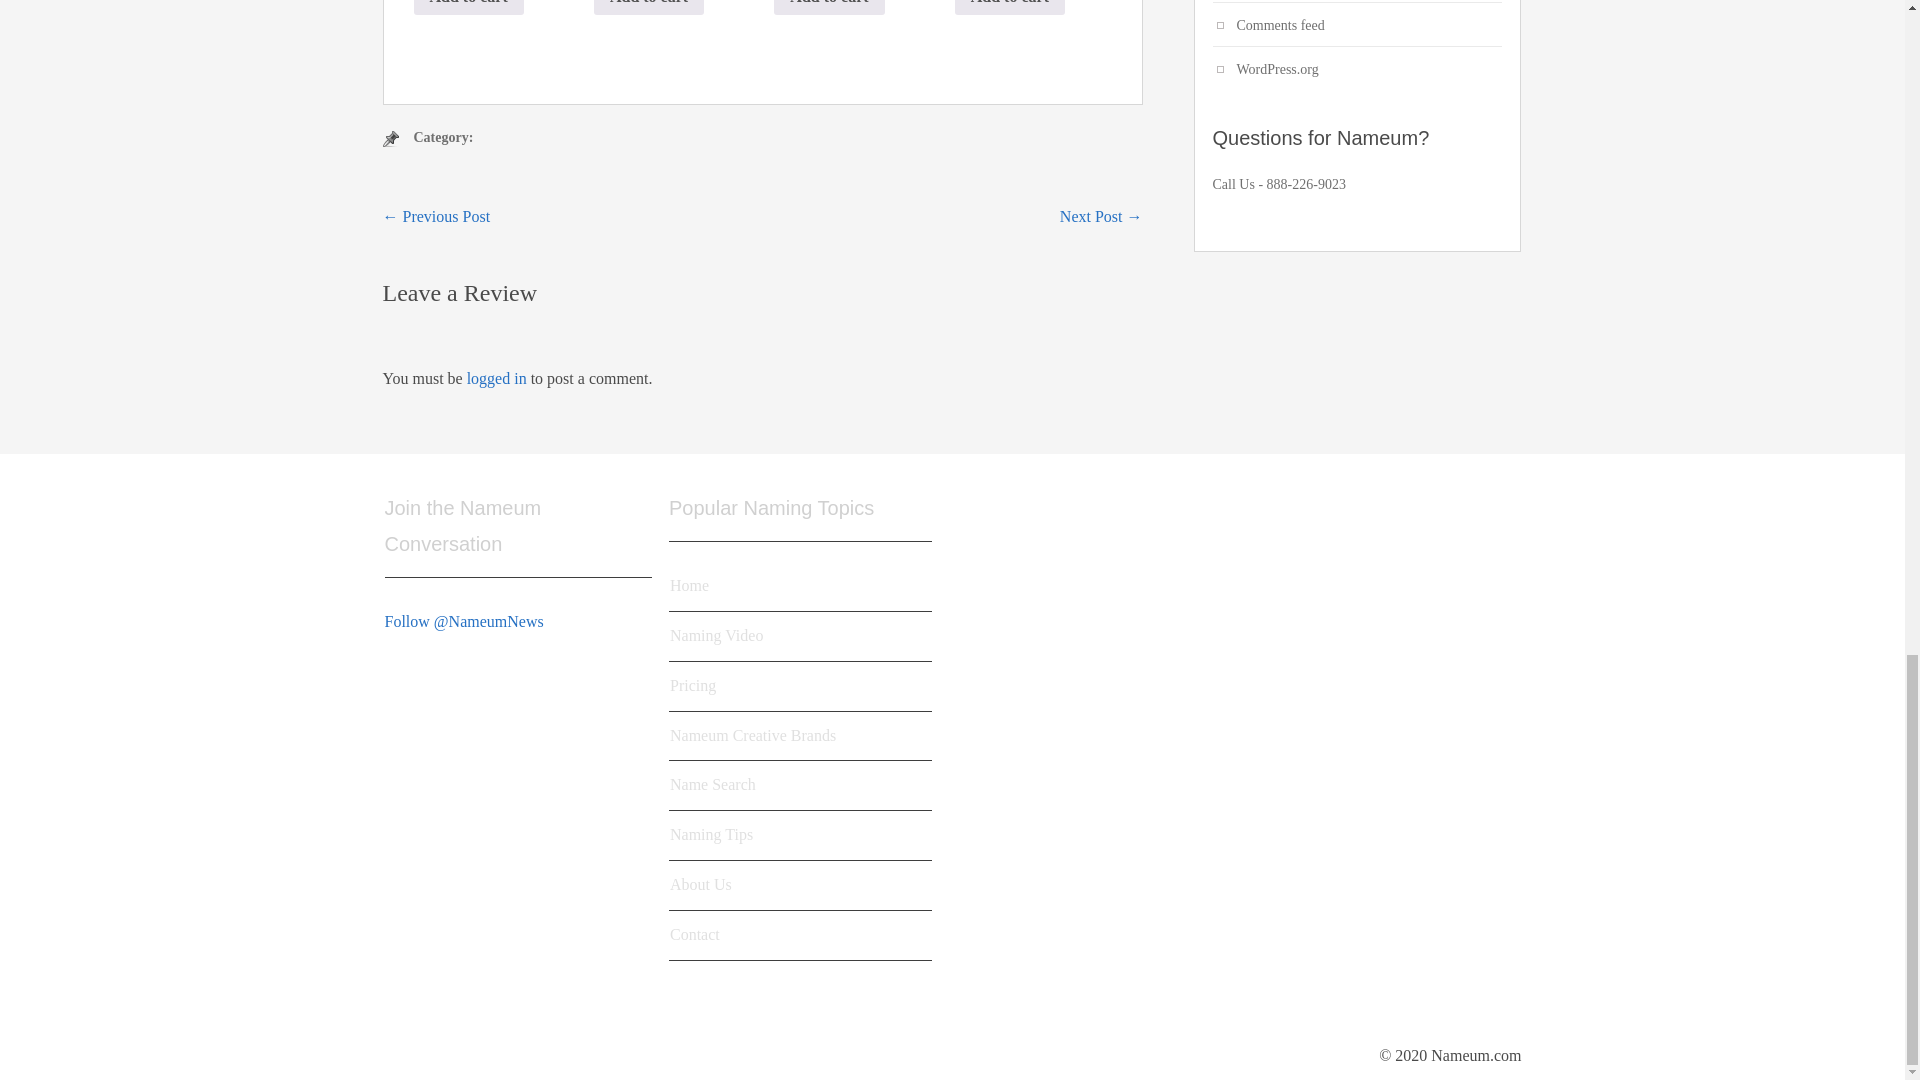 The image size is (1920, 1080). What do you see at coordinates (1010, 8) in the screenshot?
I see `Add to cart` at bounding box center [1010, 8].